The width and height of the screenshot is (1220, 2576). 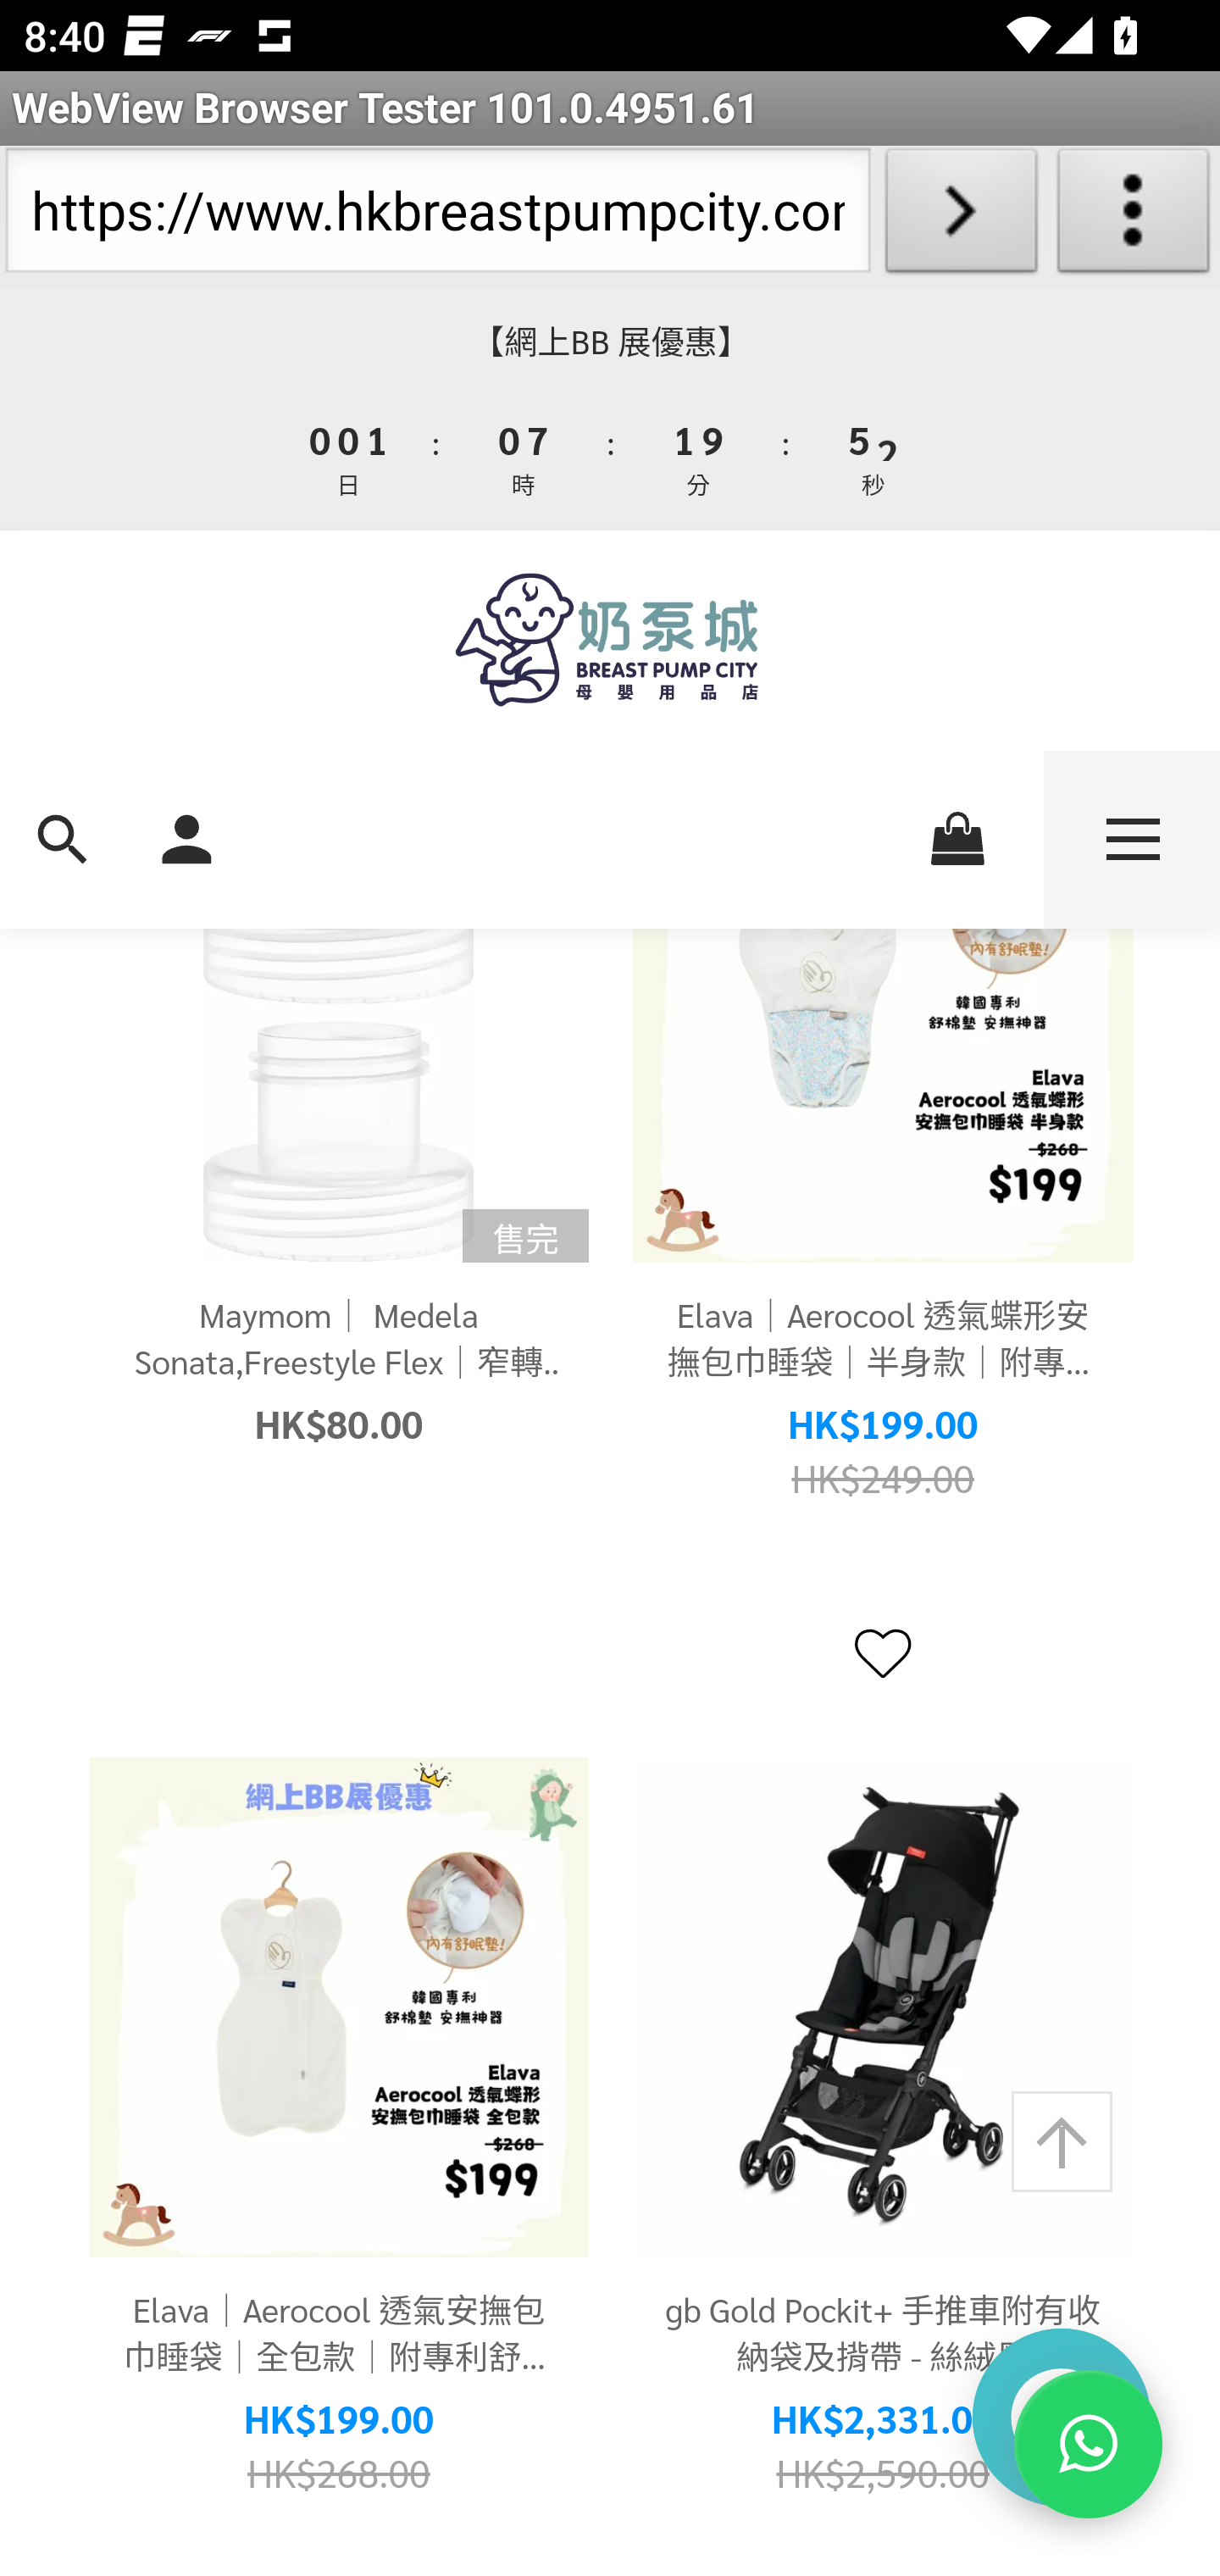 What do you see at coordinates (883, 2336) in the screenshot?
I see `gb Gold Pockit+ 手推車附有收納袋及揹帶 - 絲絨黑` at bounding box center [883, 2336].